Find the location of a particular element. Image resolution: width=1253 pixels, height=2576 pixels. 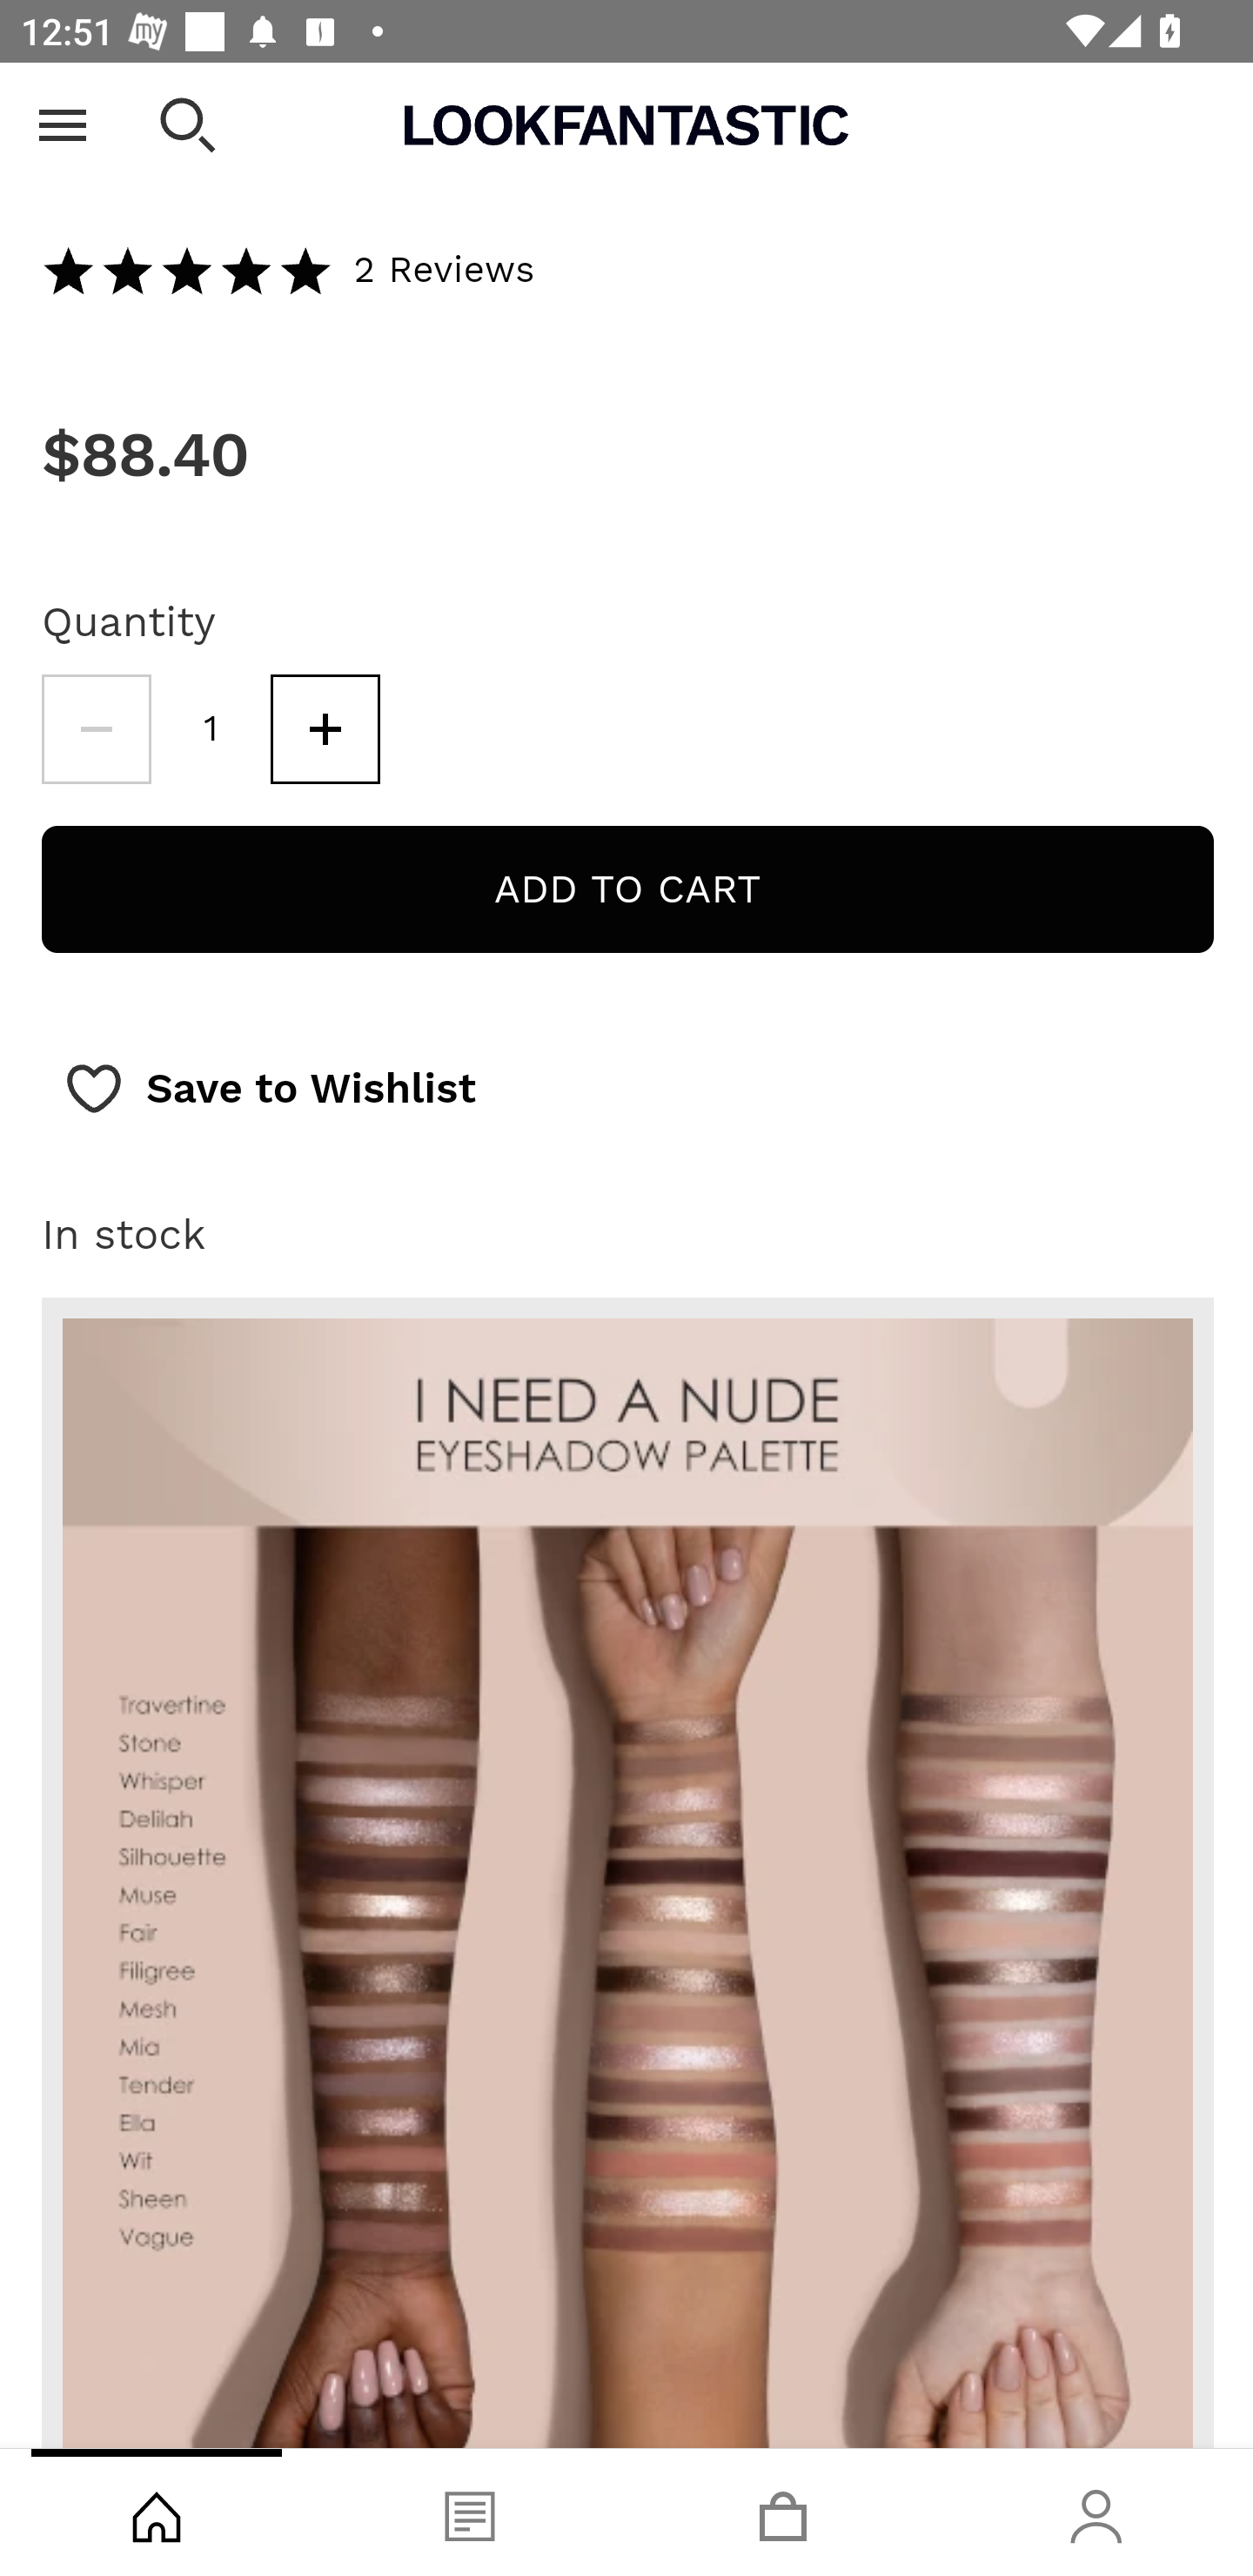

Add to cart is located at coordinates (627, 889).